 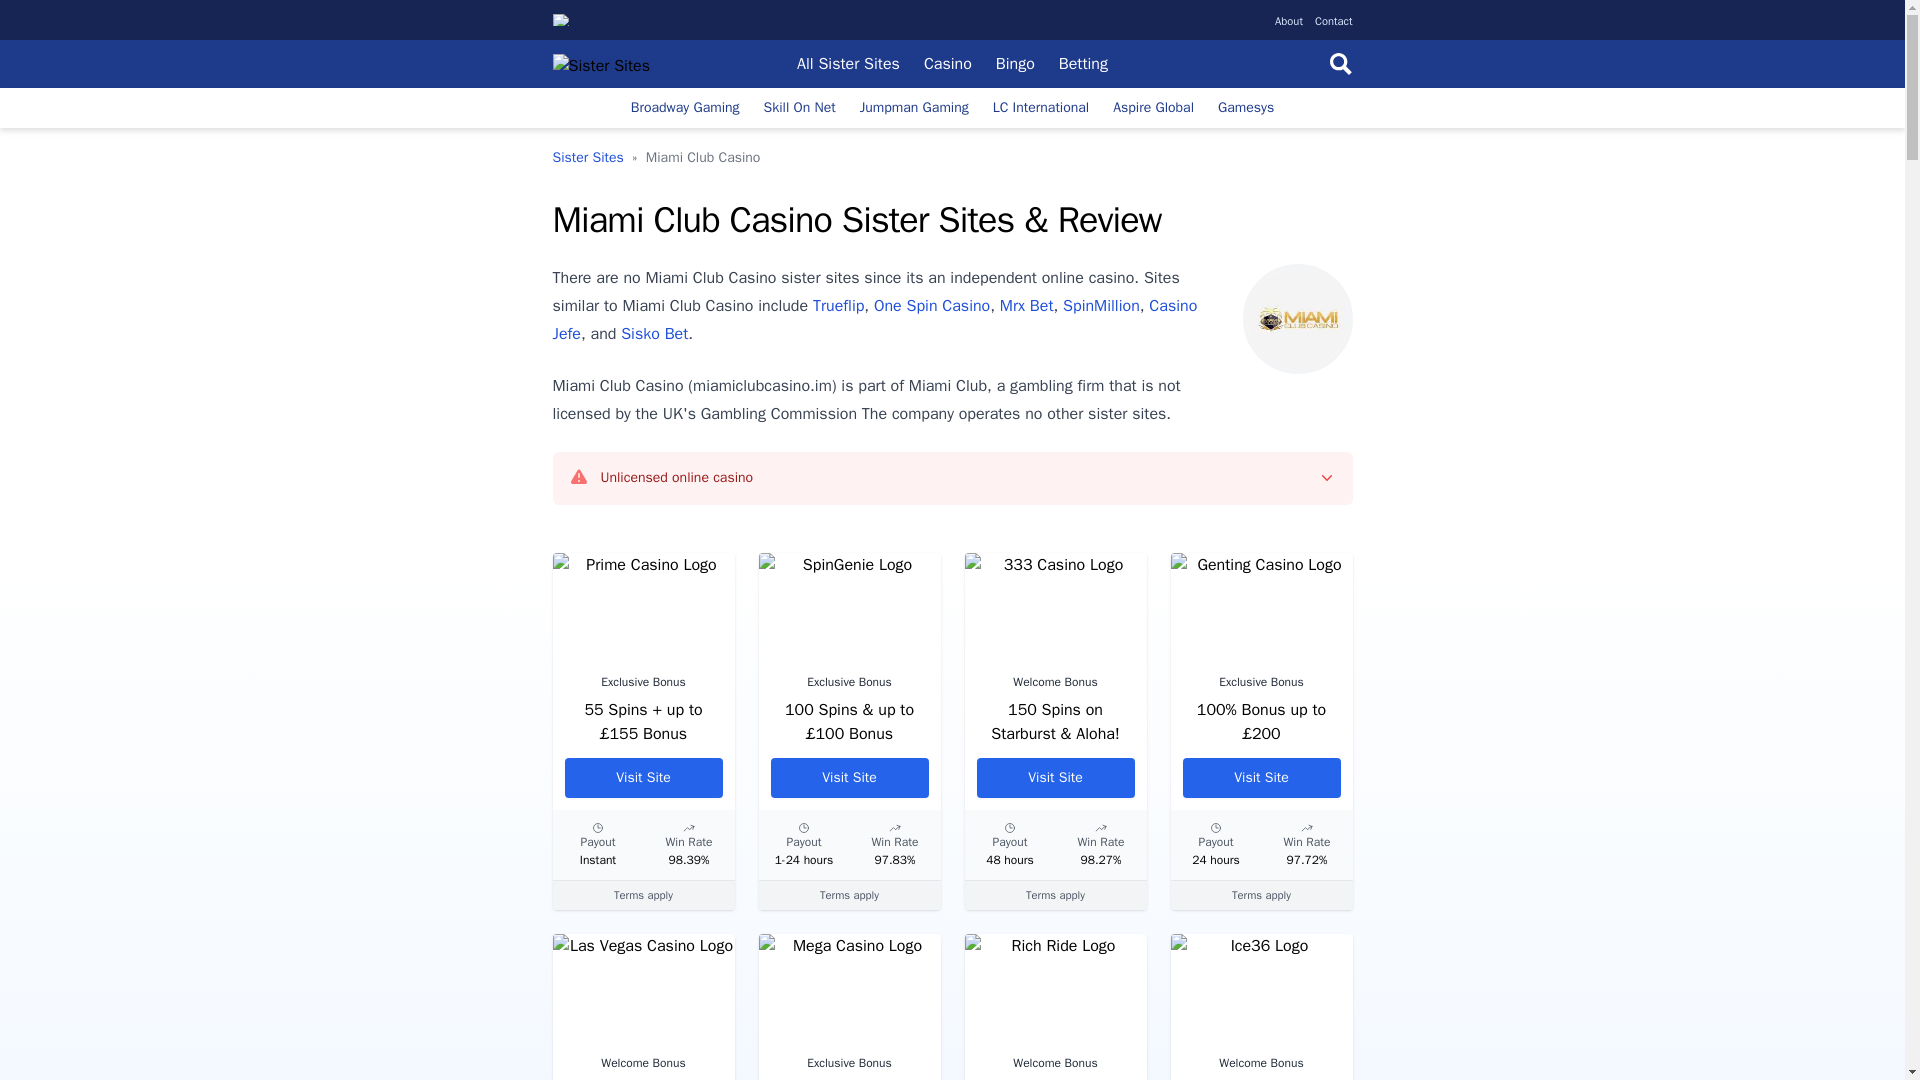 I want to click on Casino Jefe, so click(x=874, y=320).